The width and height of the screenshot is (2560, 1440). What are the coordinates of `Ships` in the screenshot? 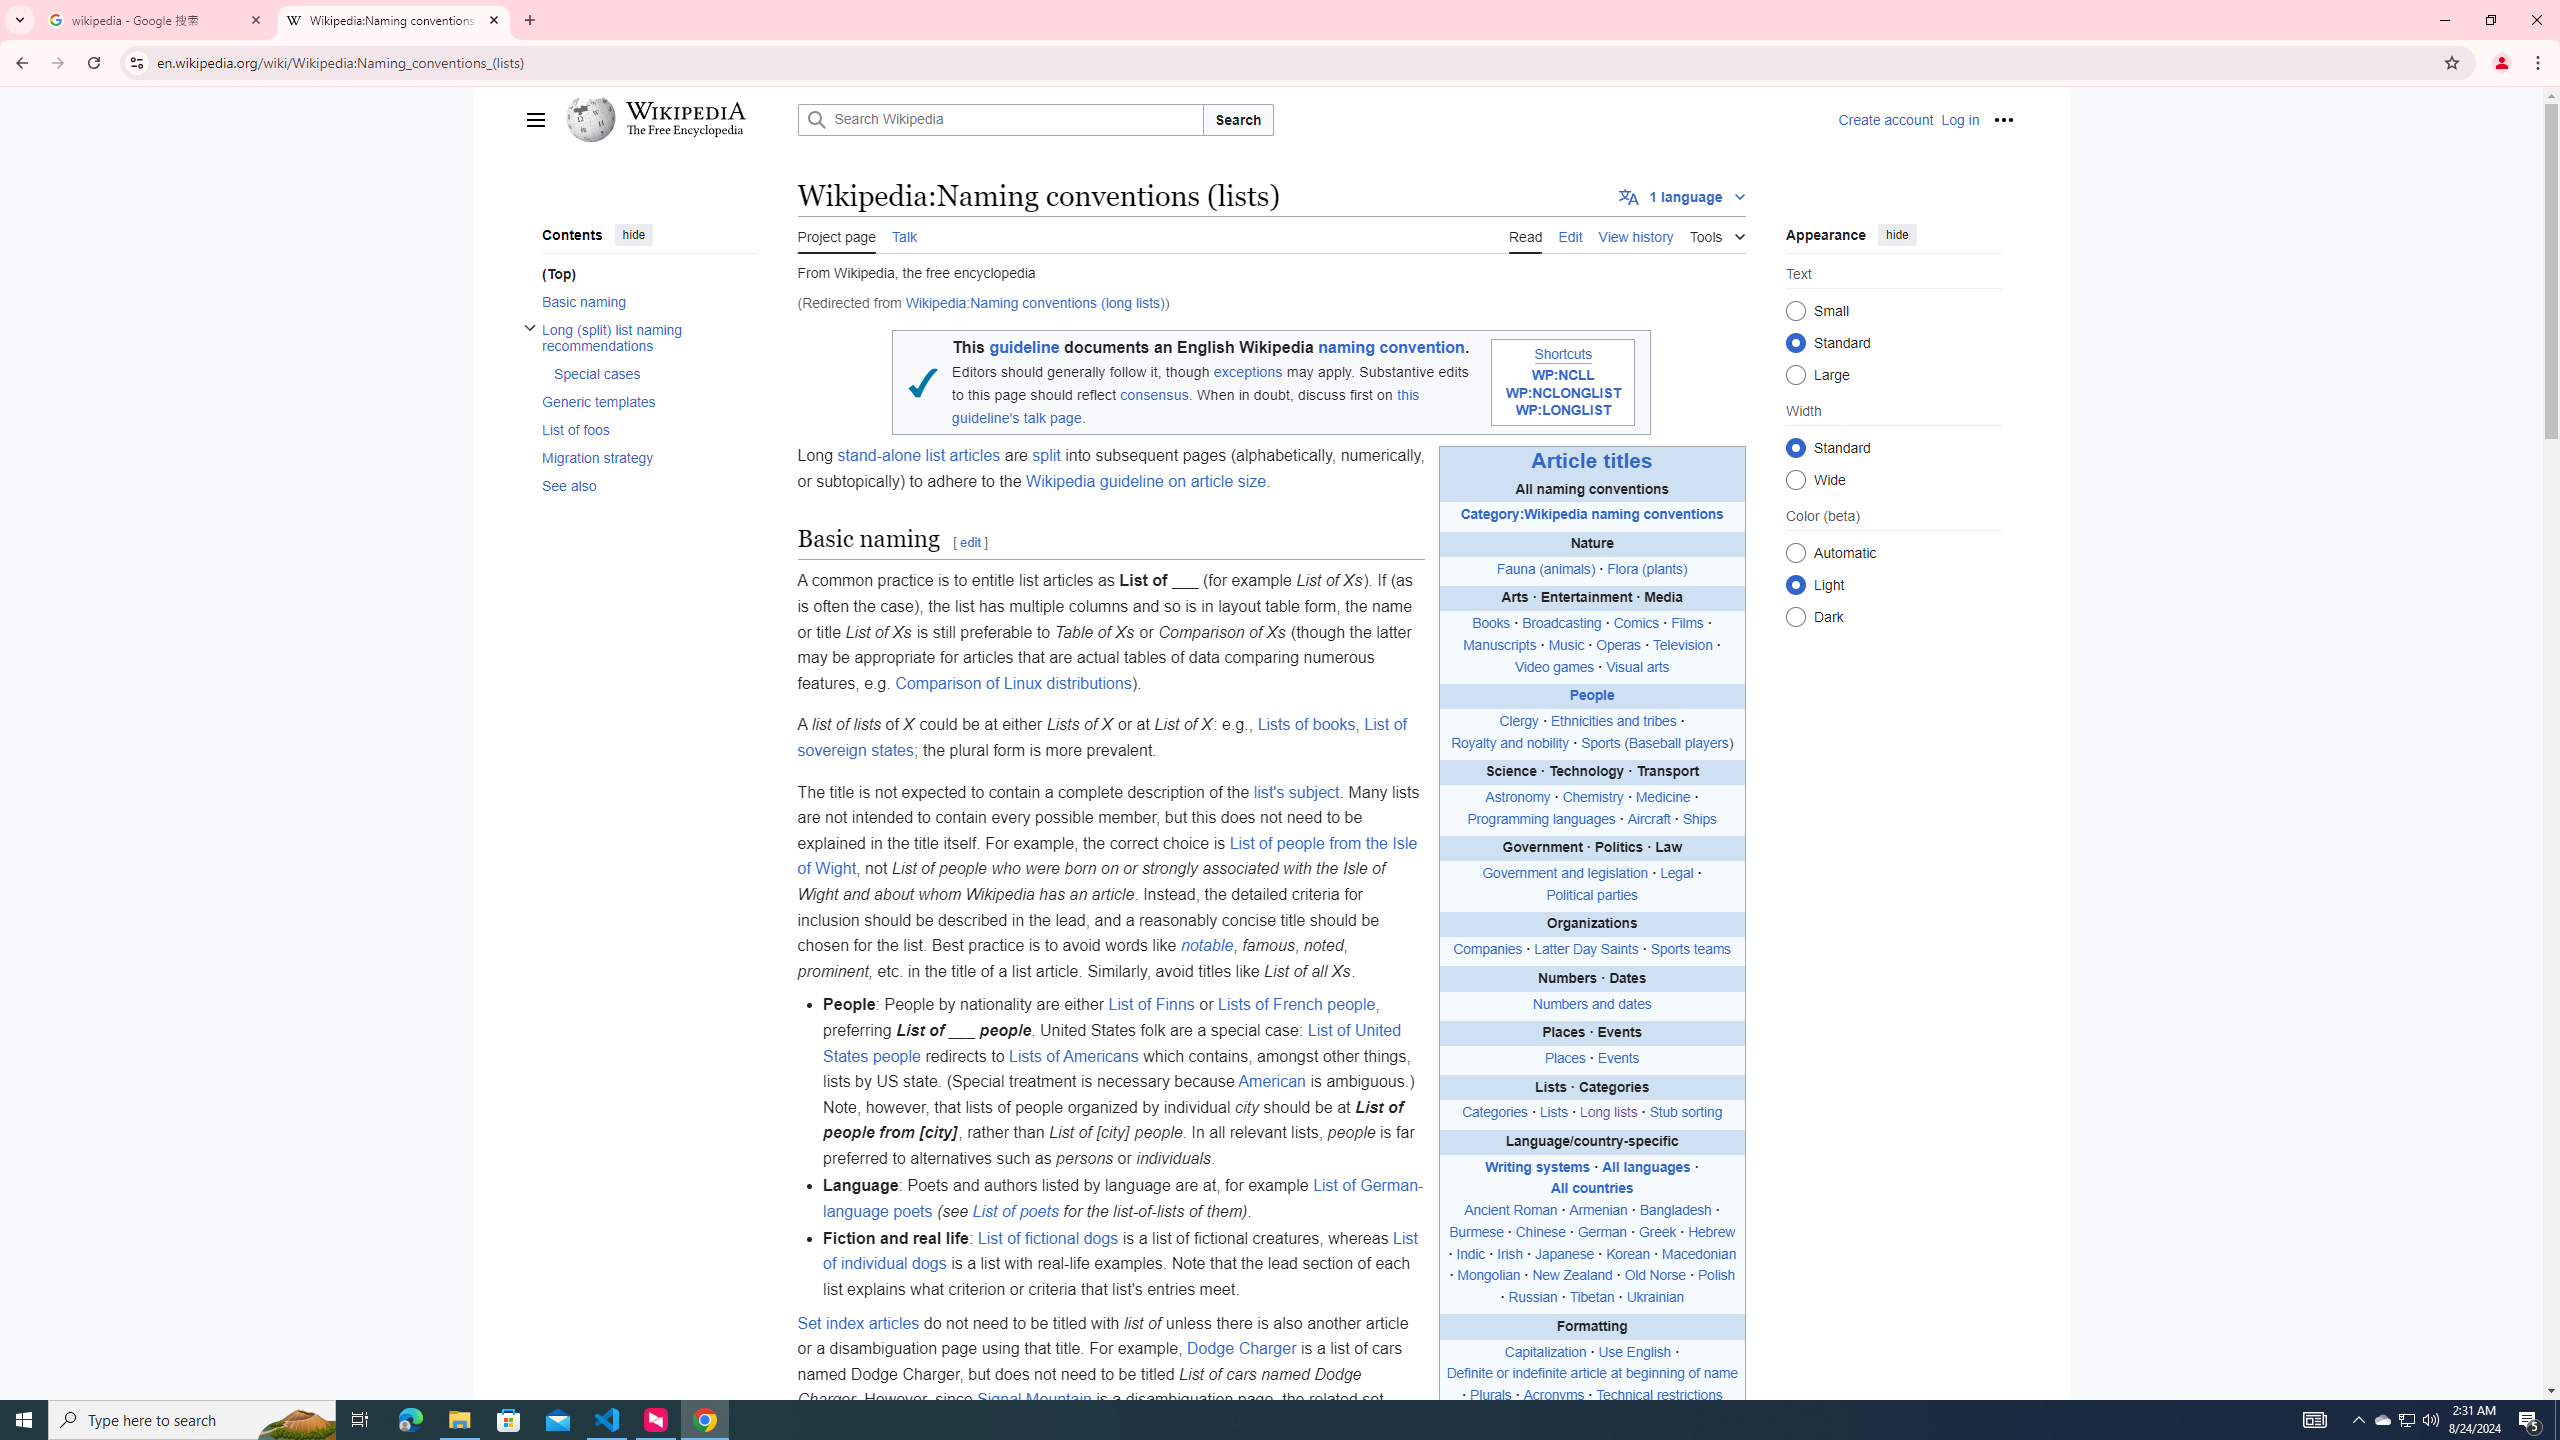 It's located at (1699, 818).